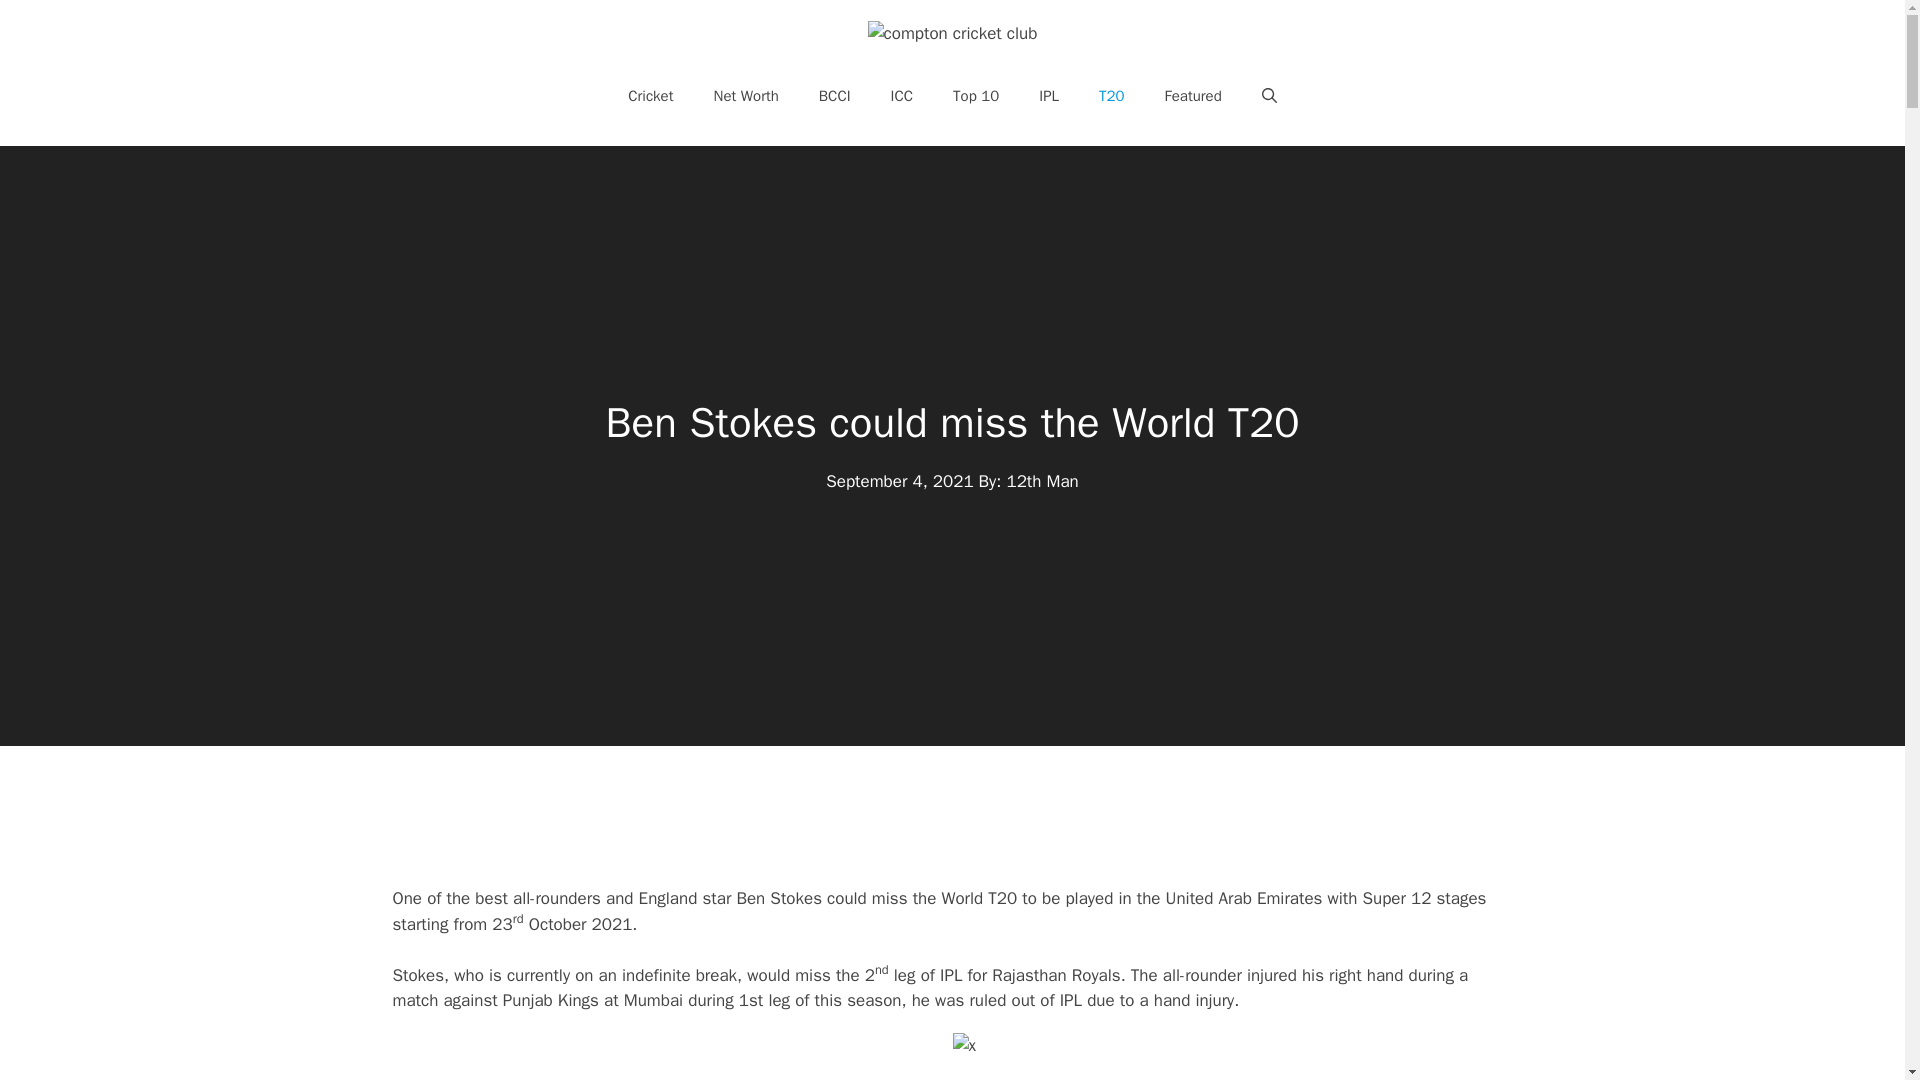 This screenshot has height=1080, width=1920. What do you see at coordinates (976, 96) in the screenshot?
I see `Top 10` at bounding box center [976, 96].